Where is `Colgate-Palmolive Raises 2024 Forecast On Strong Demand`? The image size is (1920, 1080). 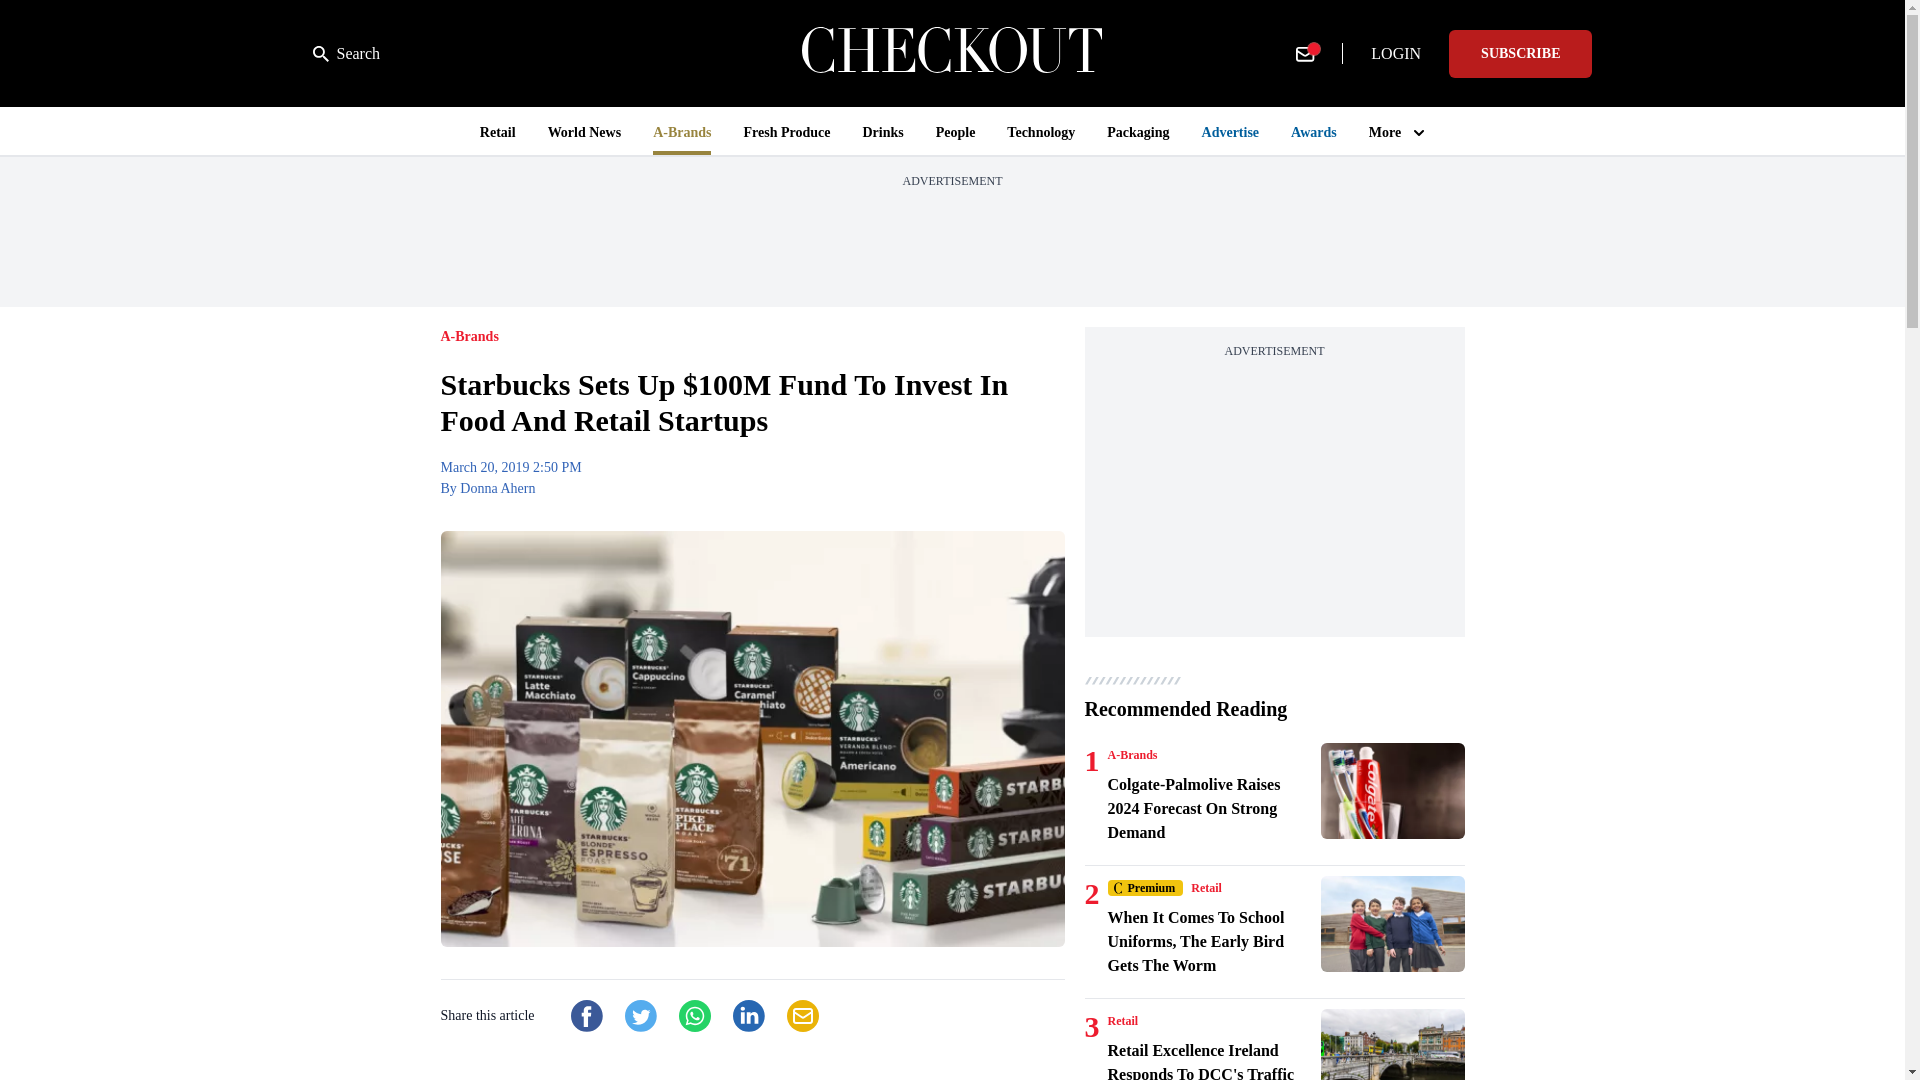
Colgate-Palmolive Raises 2024 Forecast On Strong Demand is located at coordinates (1210, 808).